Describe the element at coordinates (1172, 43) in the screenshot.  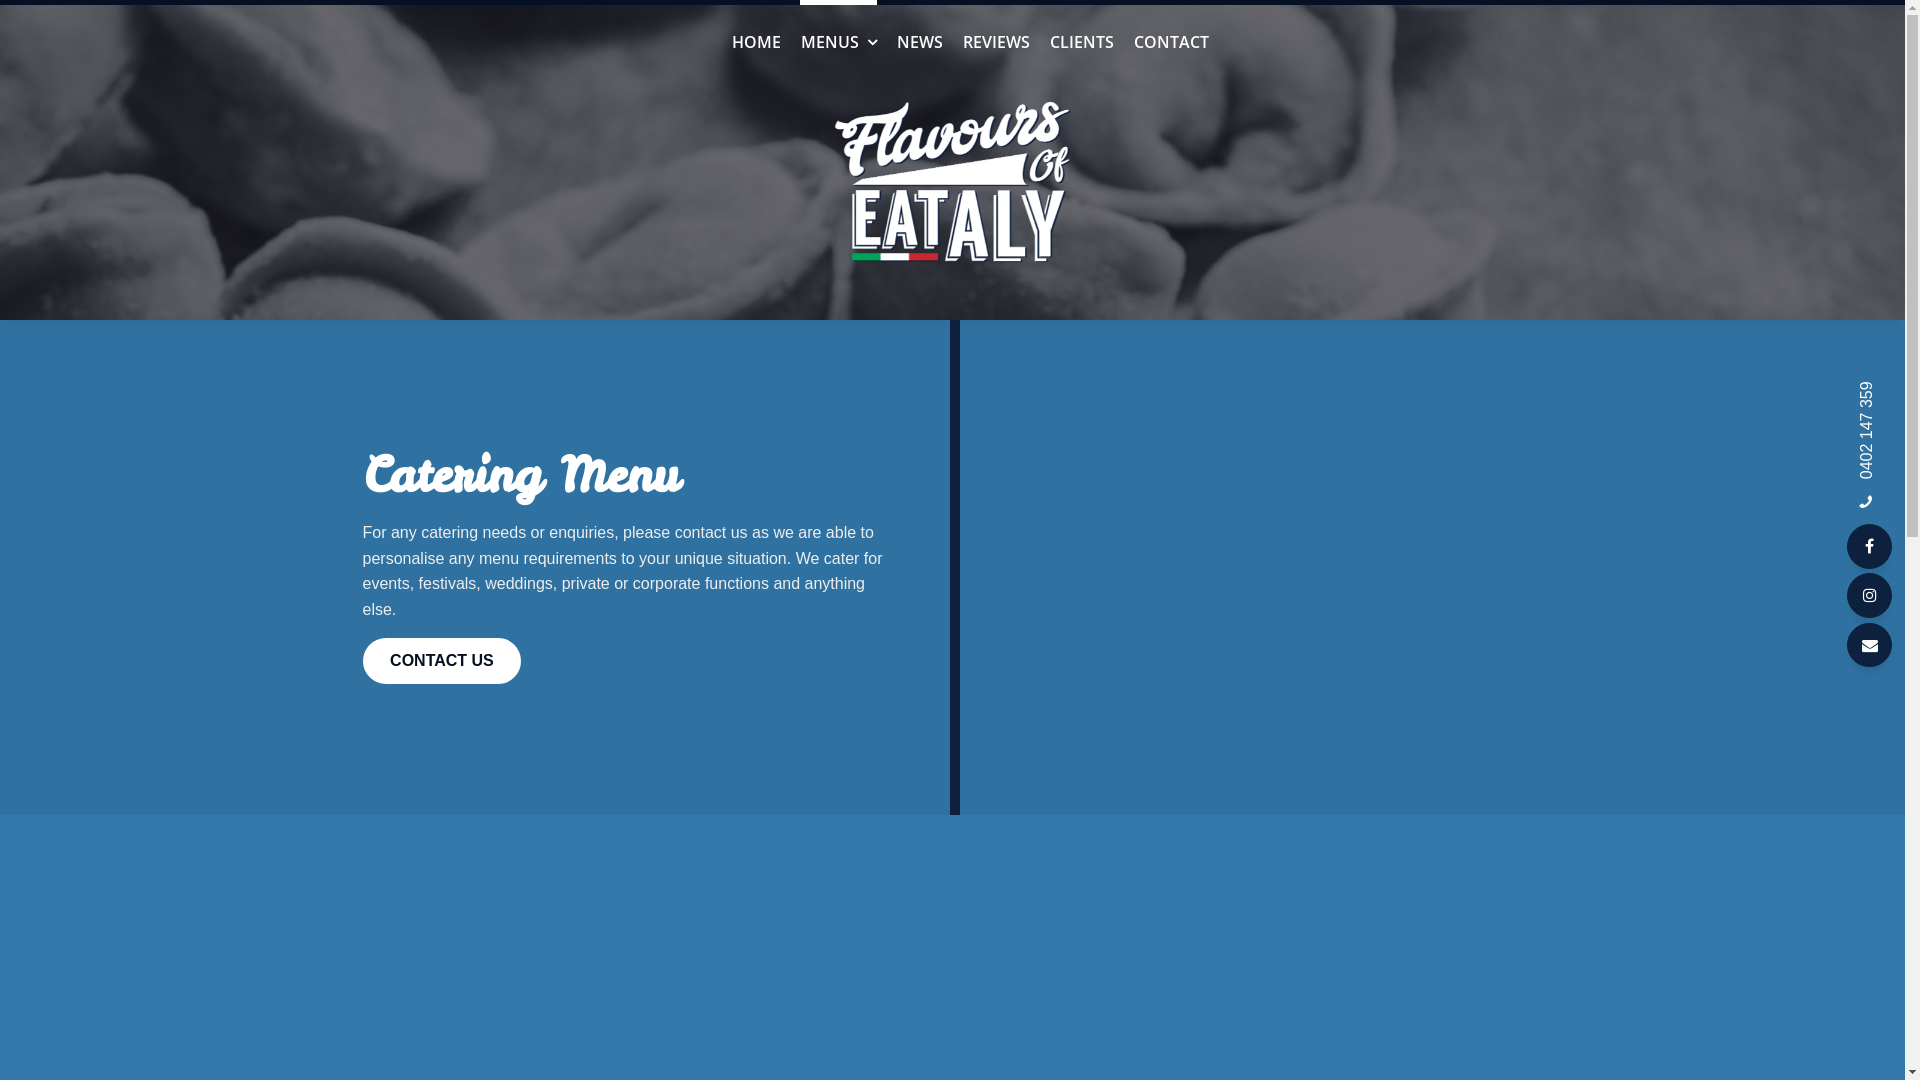
I see `CONTACT` at that location.